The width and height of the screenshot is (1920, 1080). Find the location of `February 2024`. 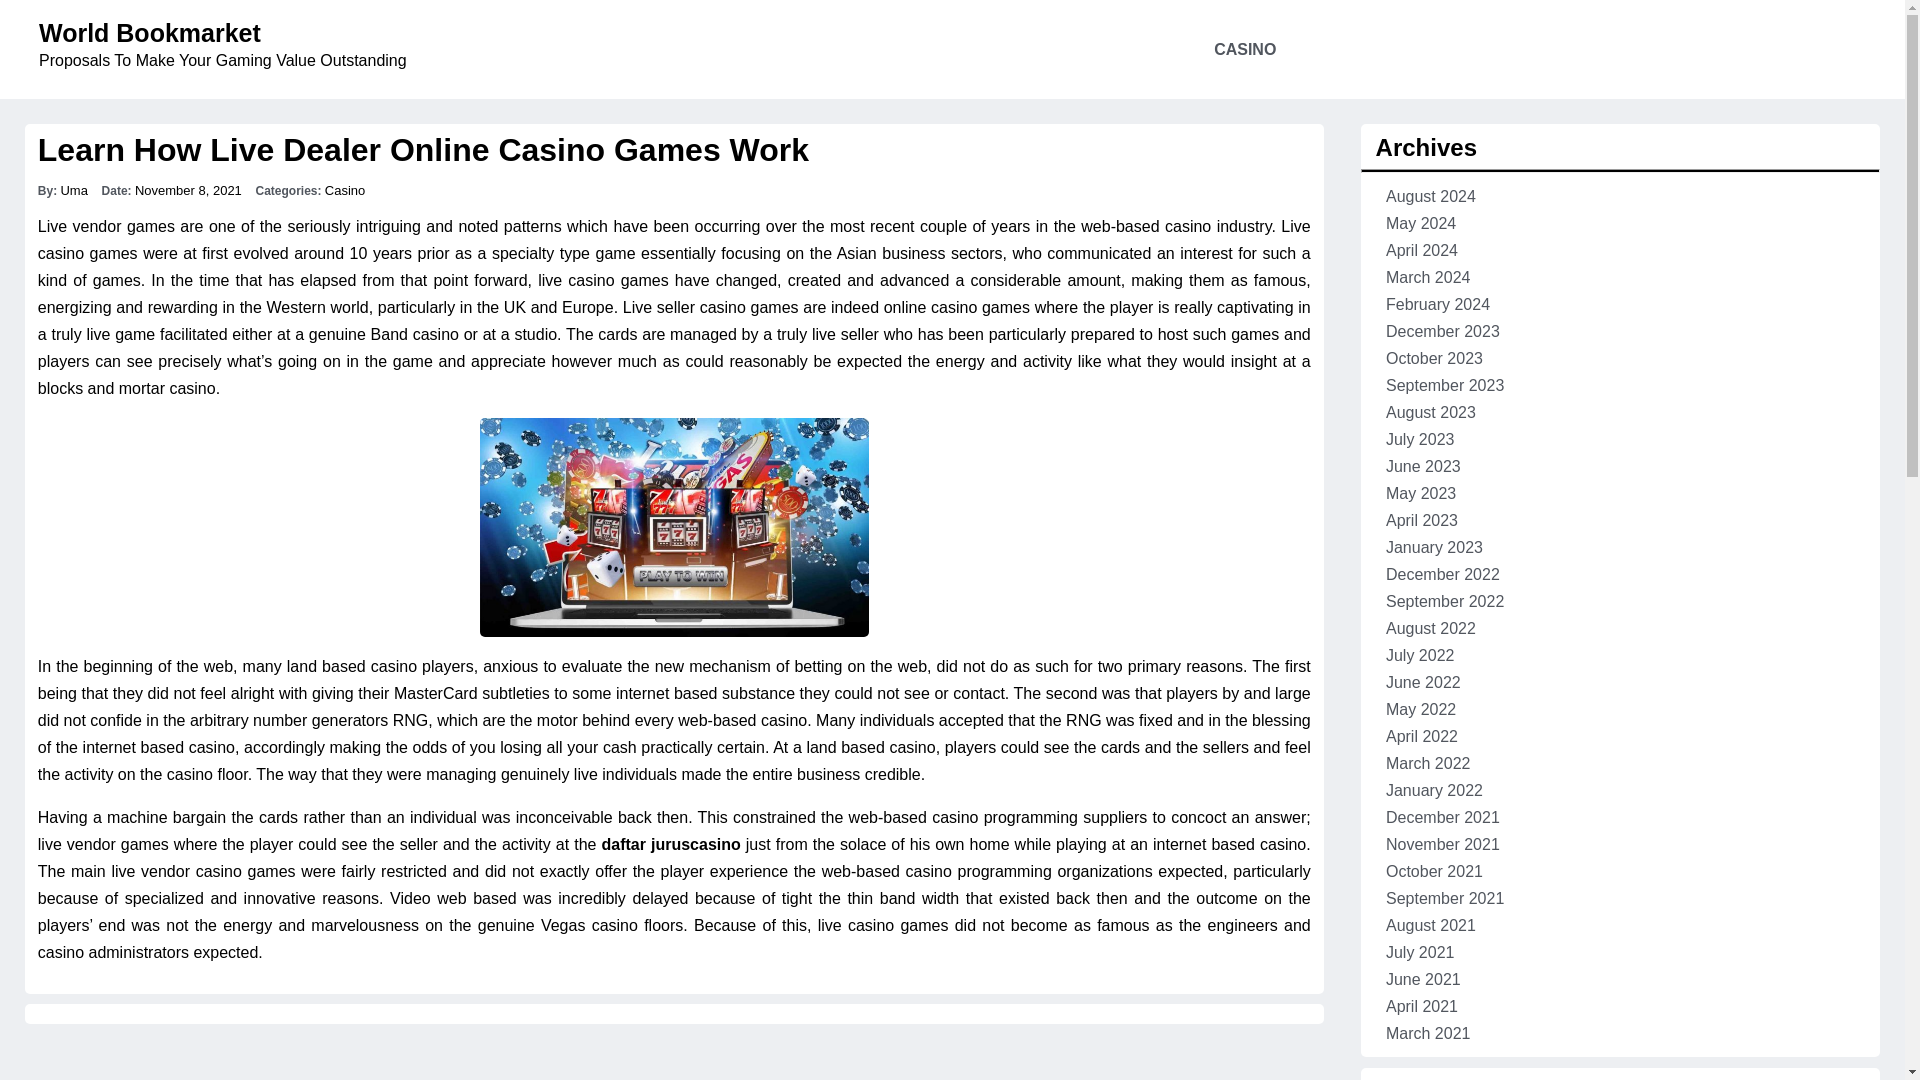

February 2024 is located at coordinates (1438, 304).